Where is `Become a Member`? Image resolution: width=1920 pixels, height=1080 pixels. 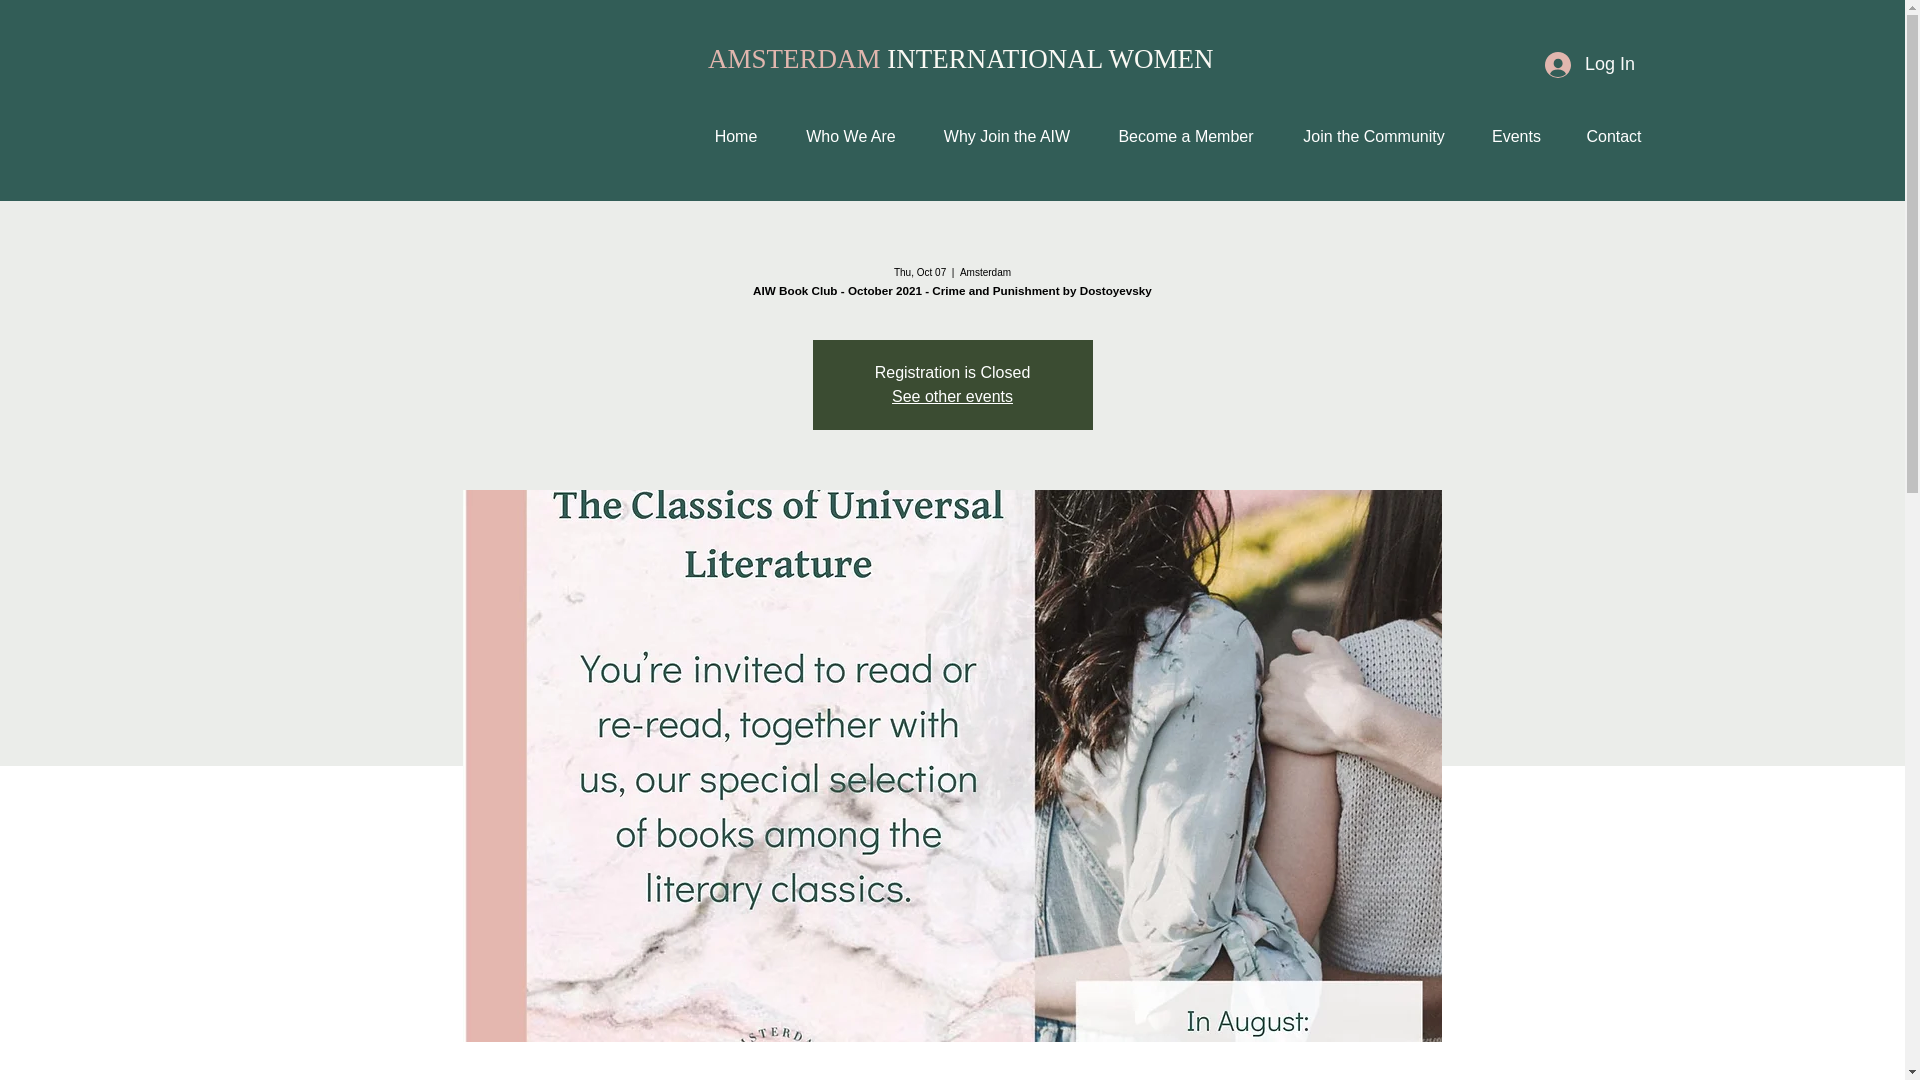
Become a Member is located at coordinates (1186, 136).